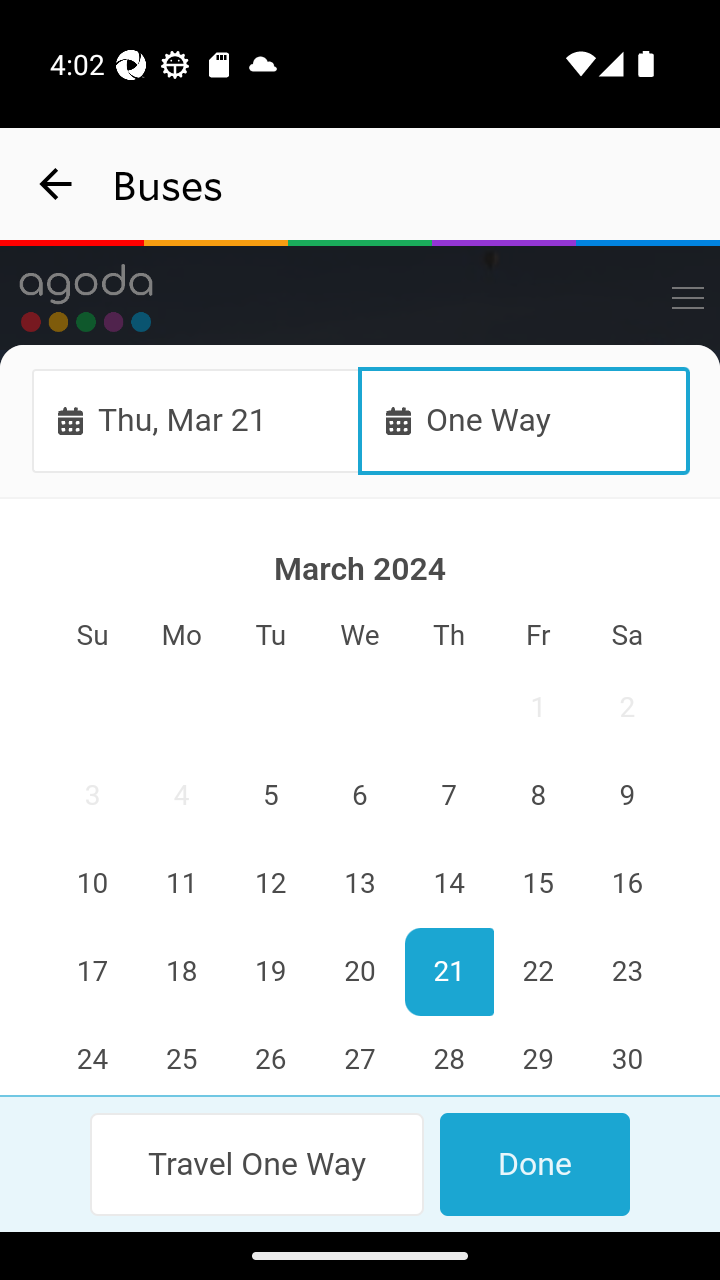 This screenshot has height=1280, width=720. I want to click on 19, so click(271, 972).